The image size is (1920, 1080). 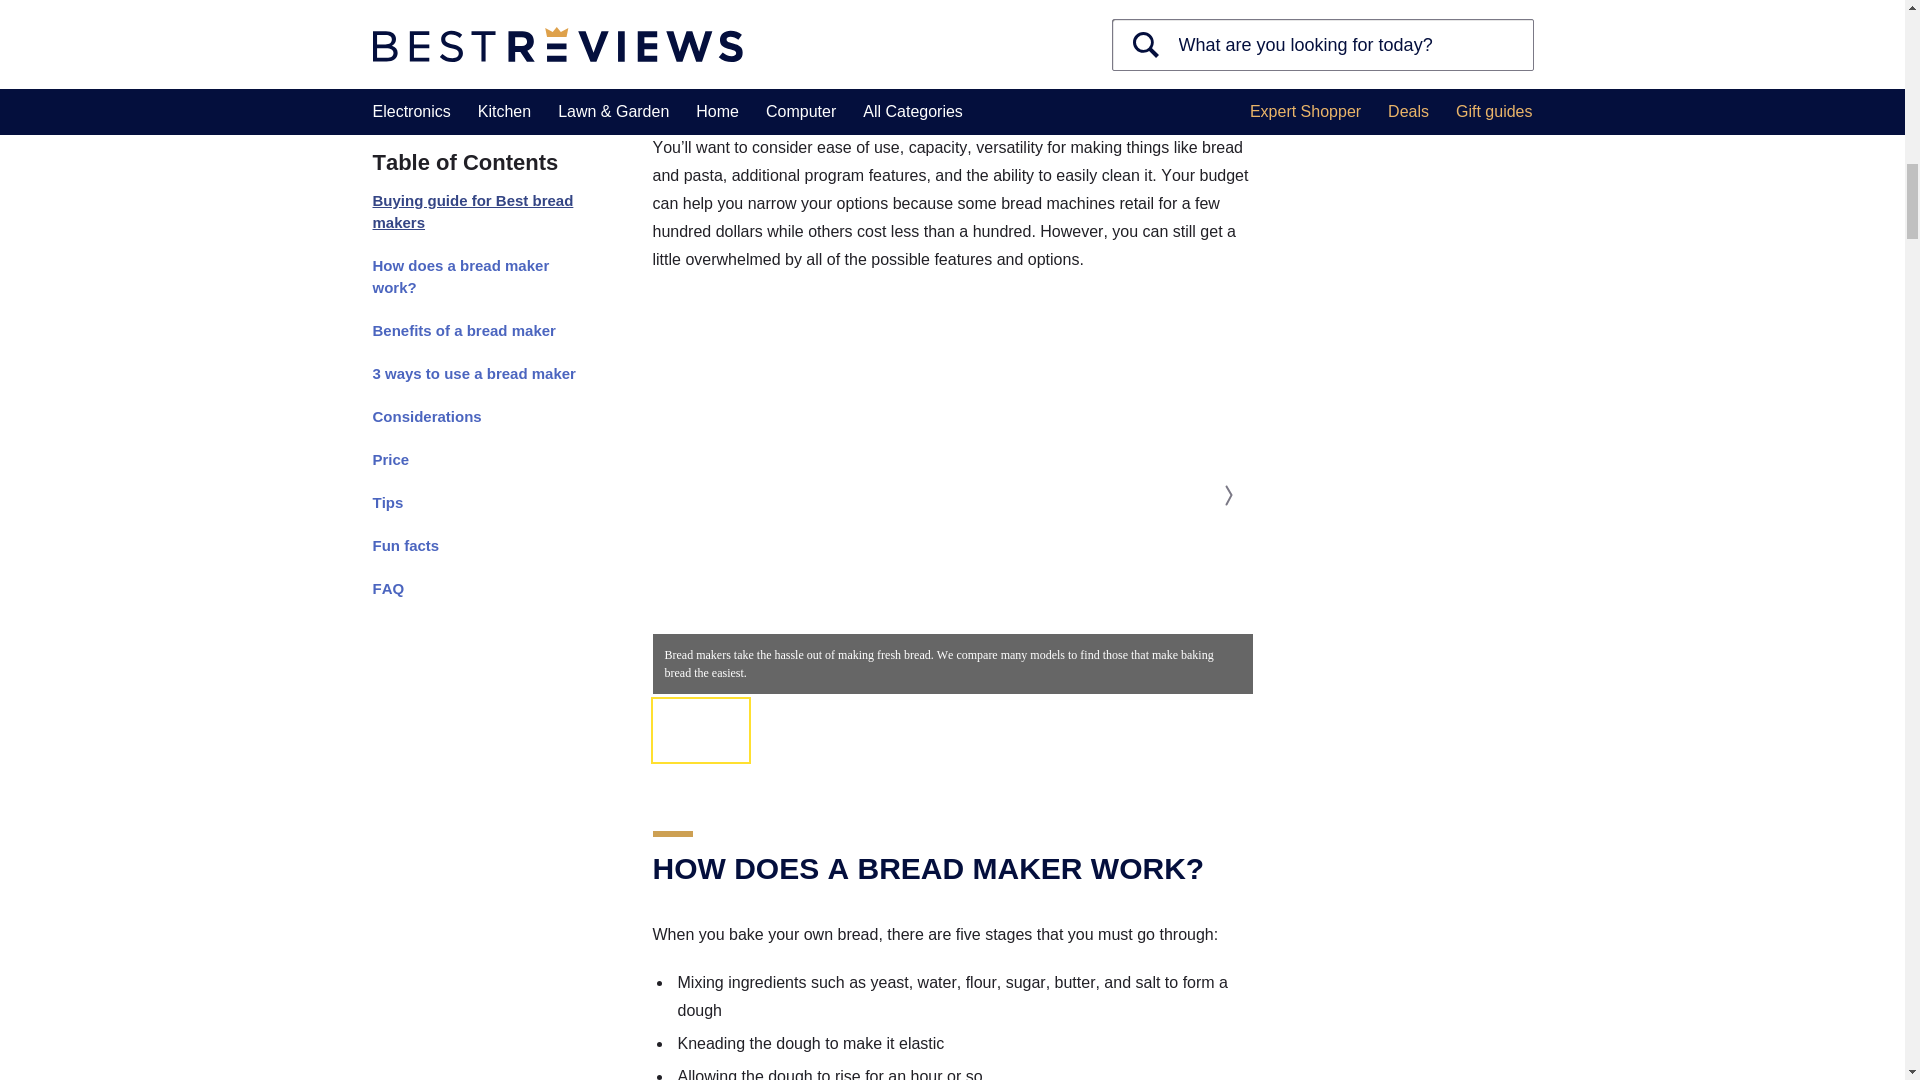 I want to click on FAQ, so click(x=476, y=256).